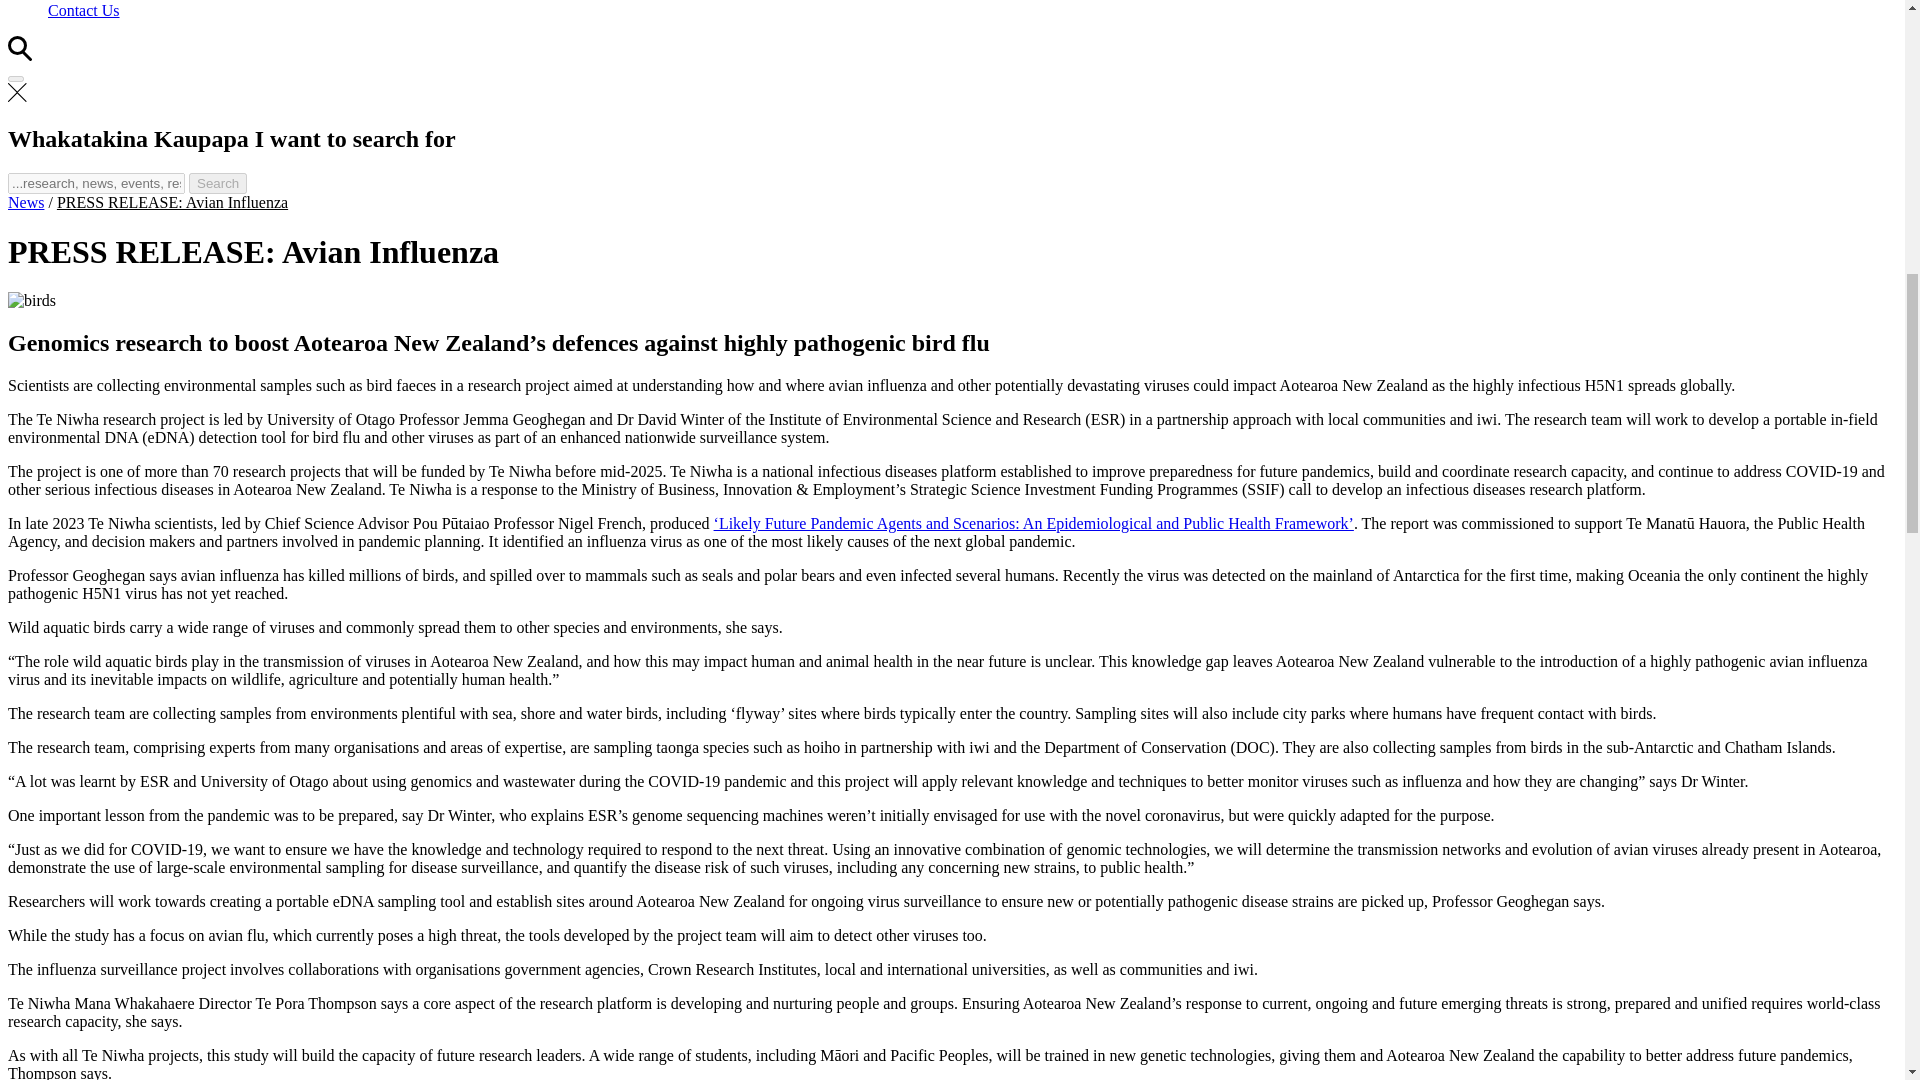  I want to click on Search, so click(218, 183).